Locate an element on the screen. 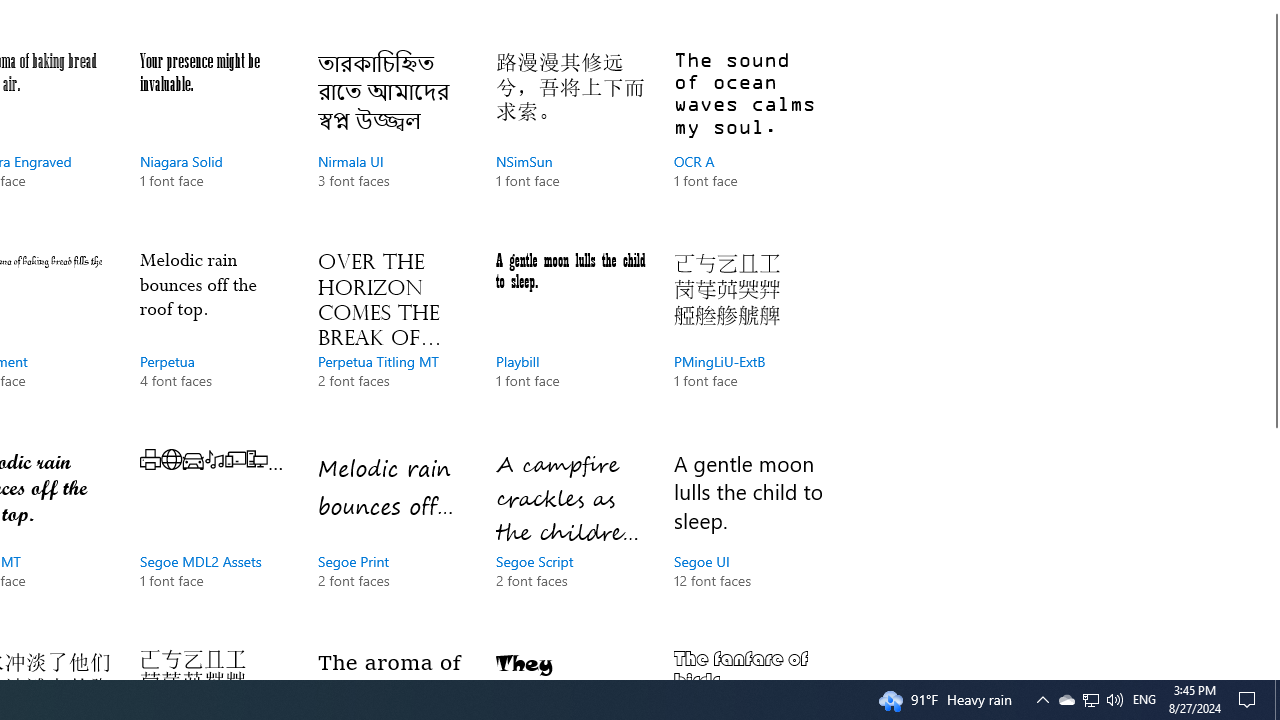 The width and height of the screenshot is (1280, 720). PMingLiU-ExtB, 1 font face is located at coordinates (748, 339).